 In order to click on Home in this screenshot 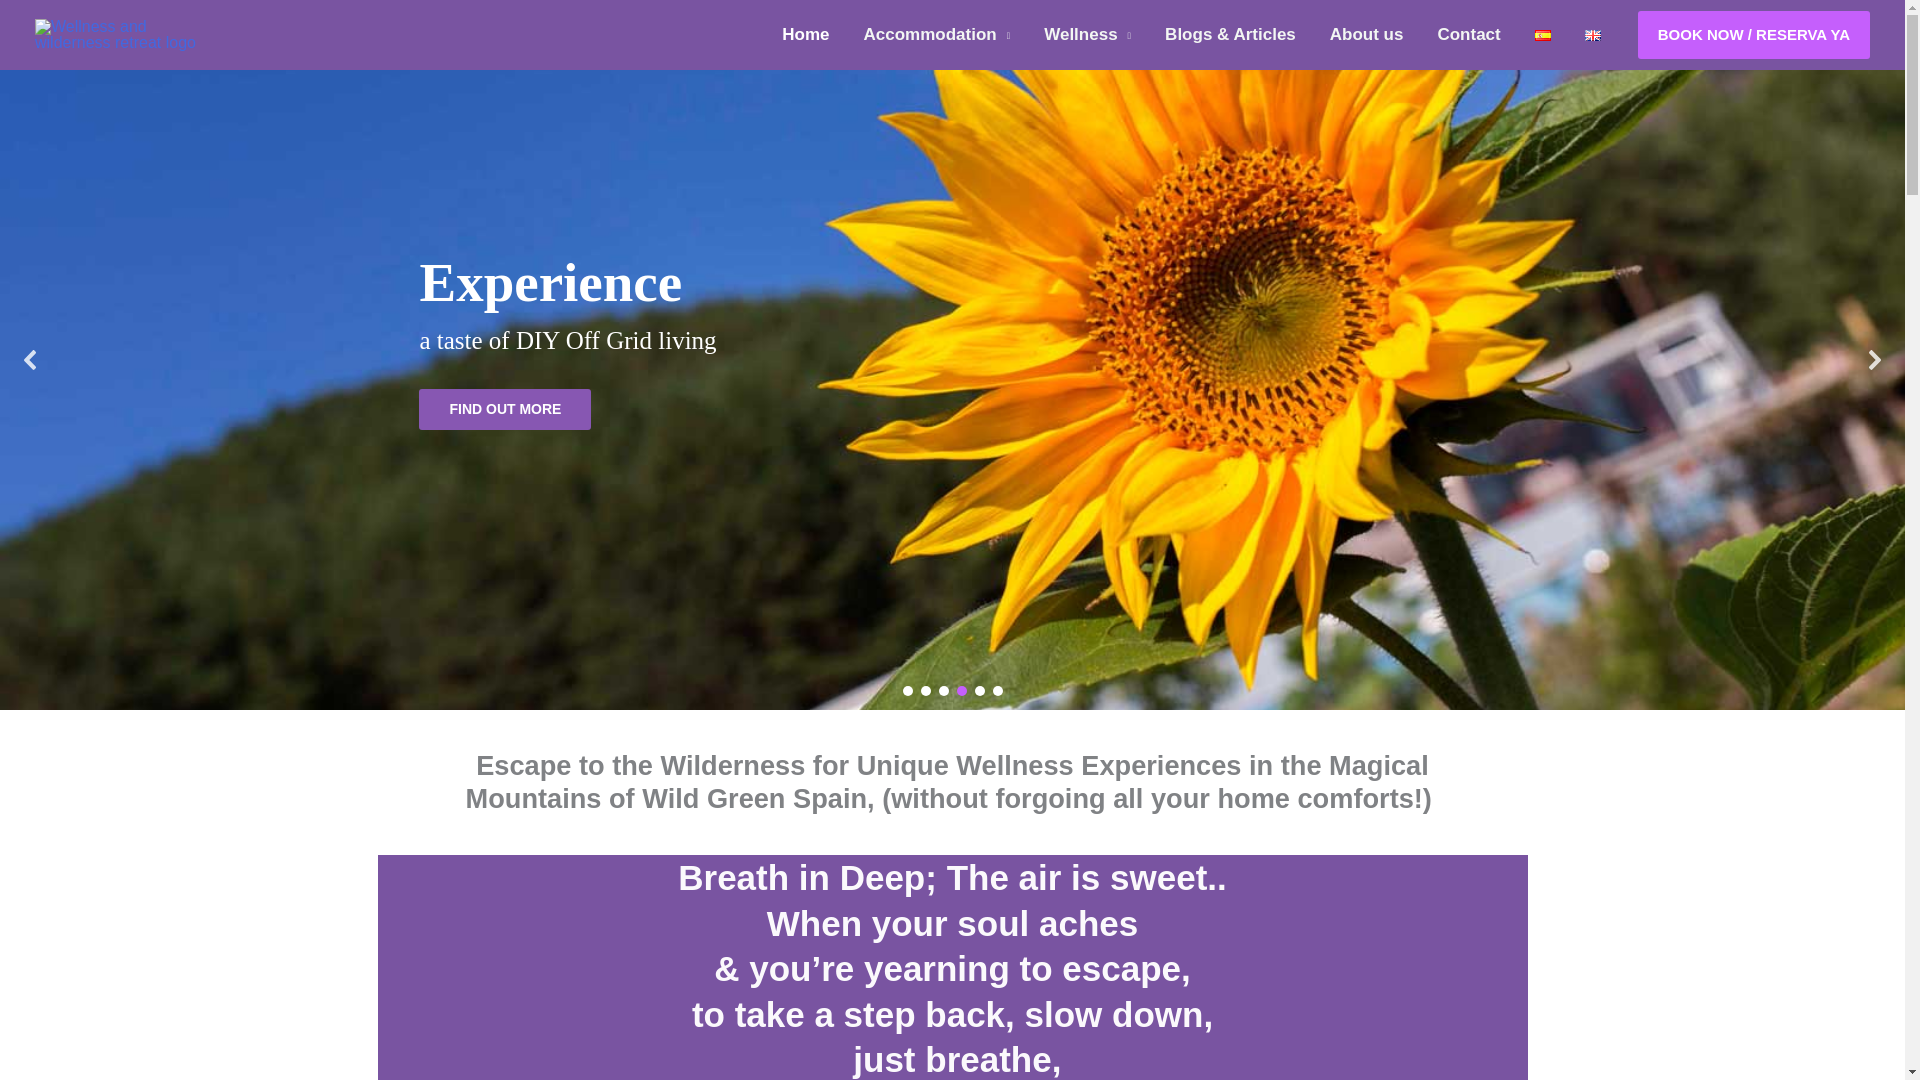, I will do `click(805, 35)`.